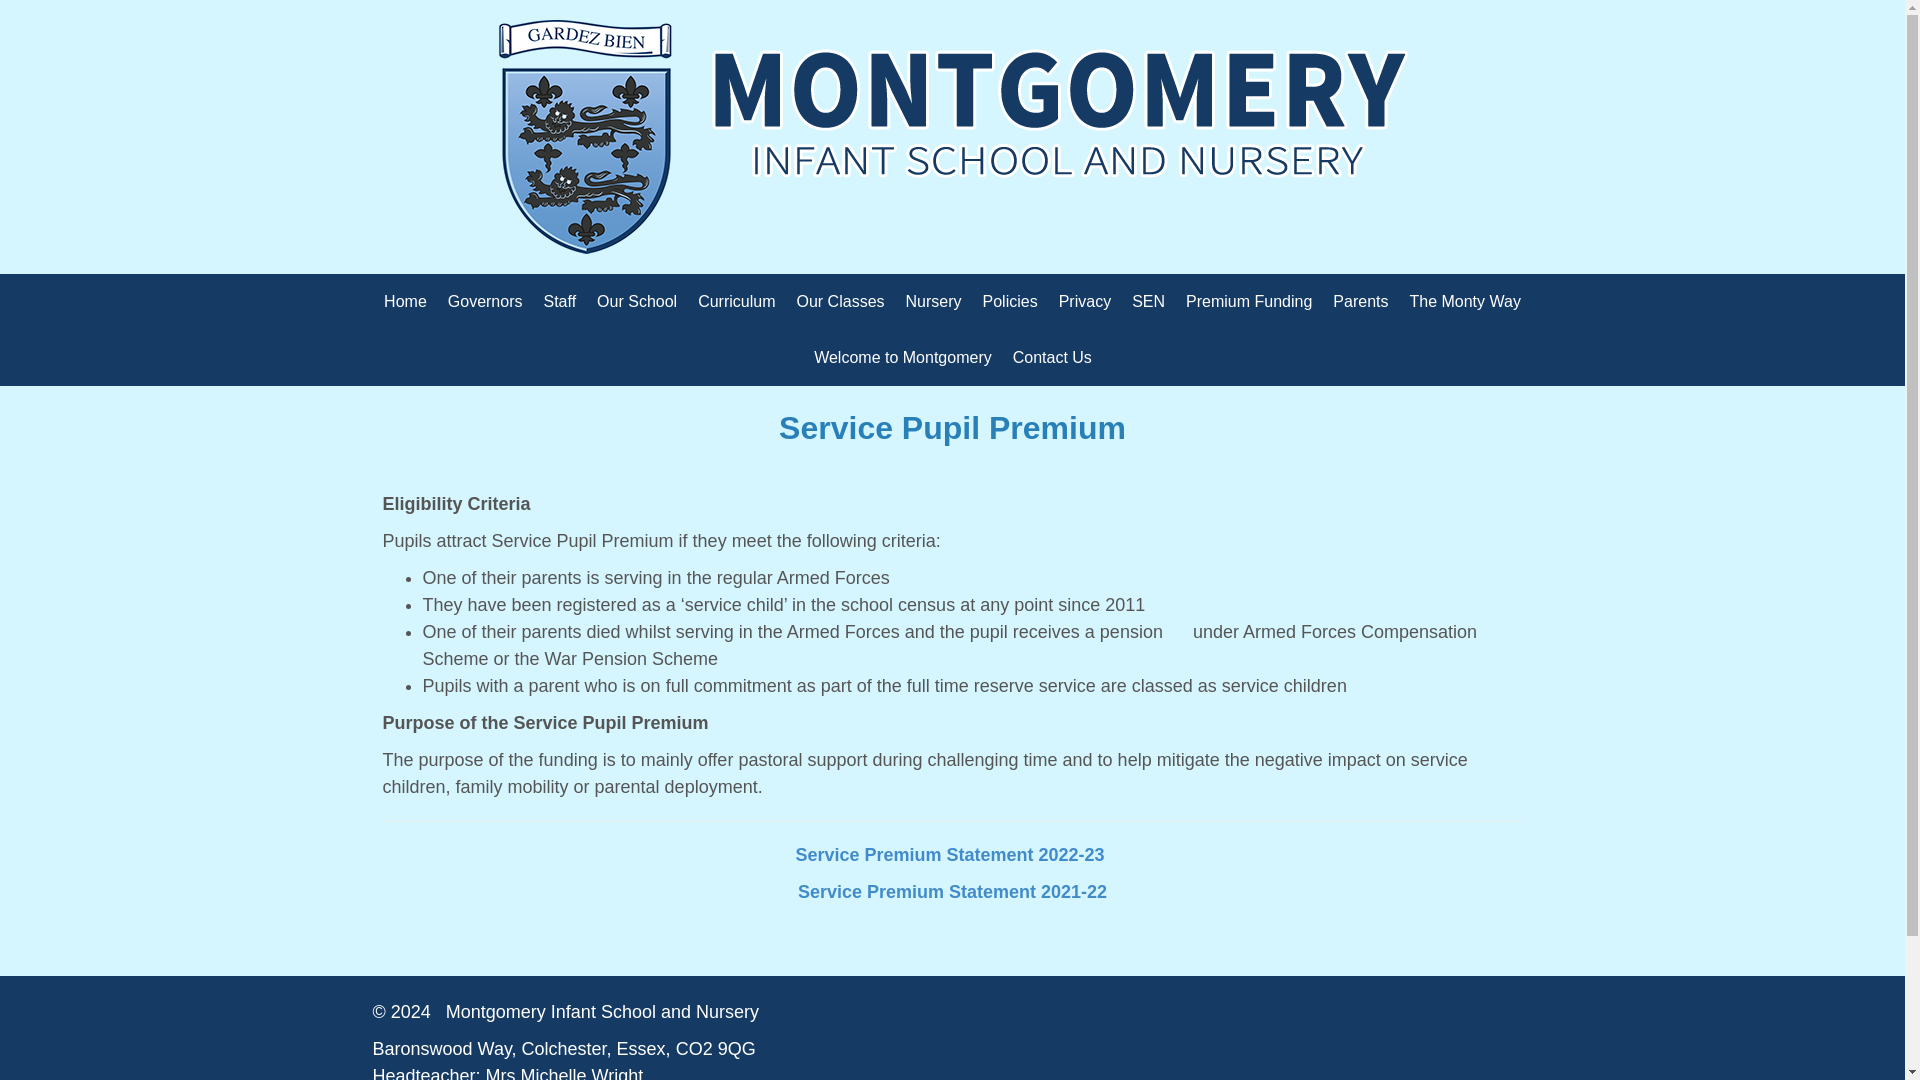 The height and width of the screenshot is (1080, 1920). Describe the element at coordinates (1464, 302) in the screenshot. I see `The Monty Way` at that location.